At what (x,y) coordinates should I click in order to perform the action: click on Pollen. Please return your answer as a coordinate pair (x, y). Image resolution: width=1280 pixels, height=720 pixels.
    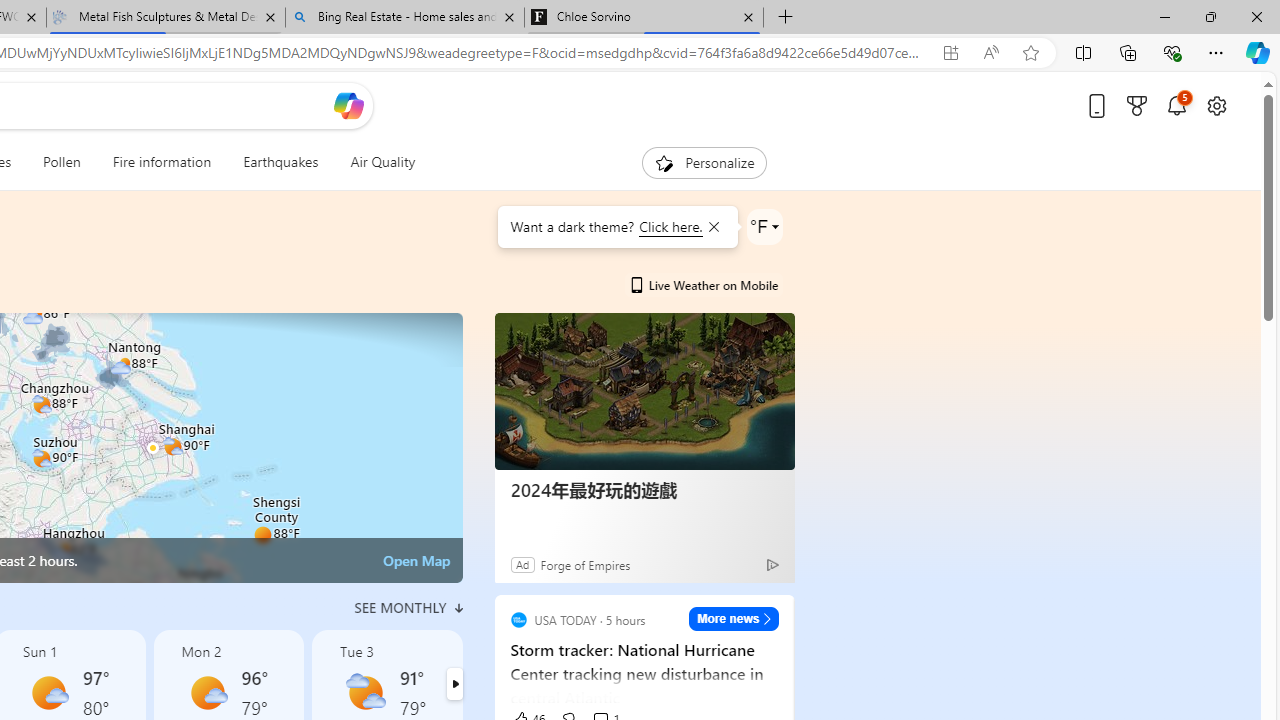
    Looking at the image, I should click on (62, 162).